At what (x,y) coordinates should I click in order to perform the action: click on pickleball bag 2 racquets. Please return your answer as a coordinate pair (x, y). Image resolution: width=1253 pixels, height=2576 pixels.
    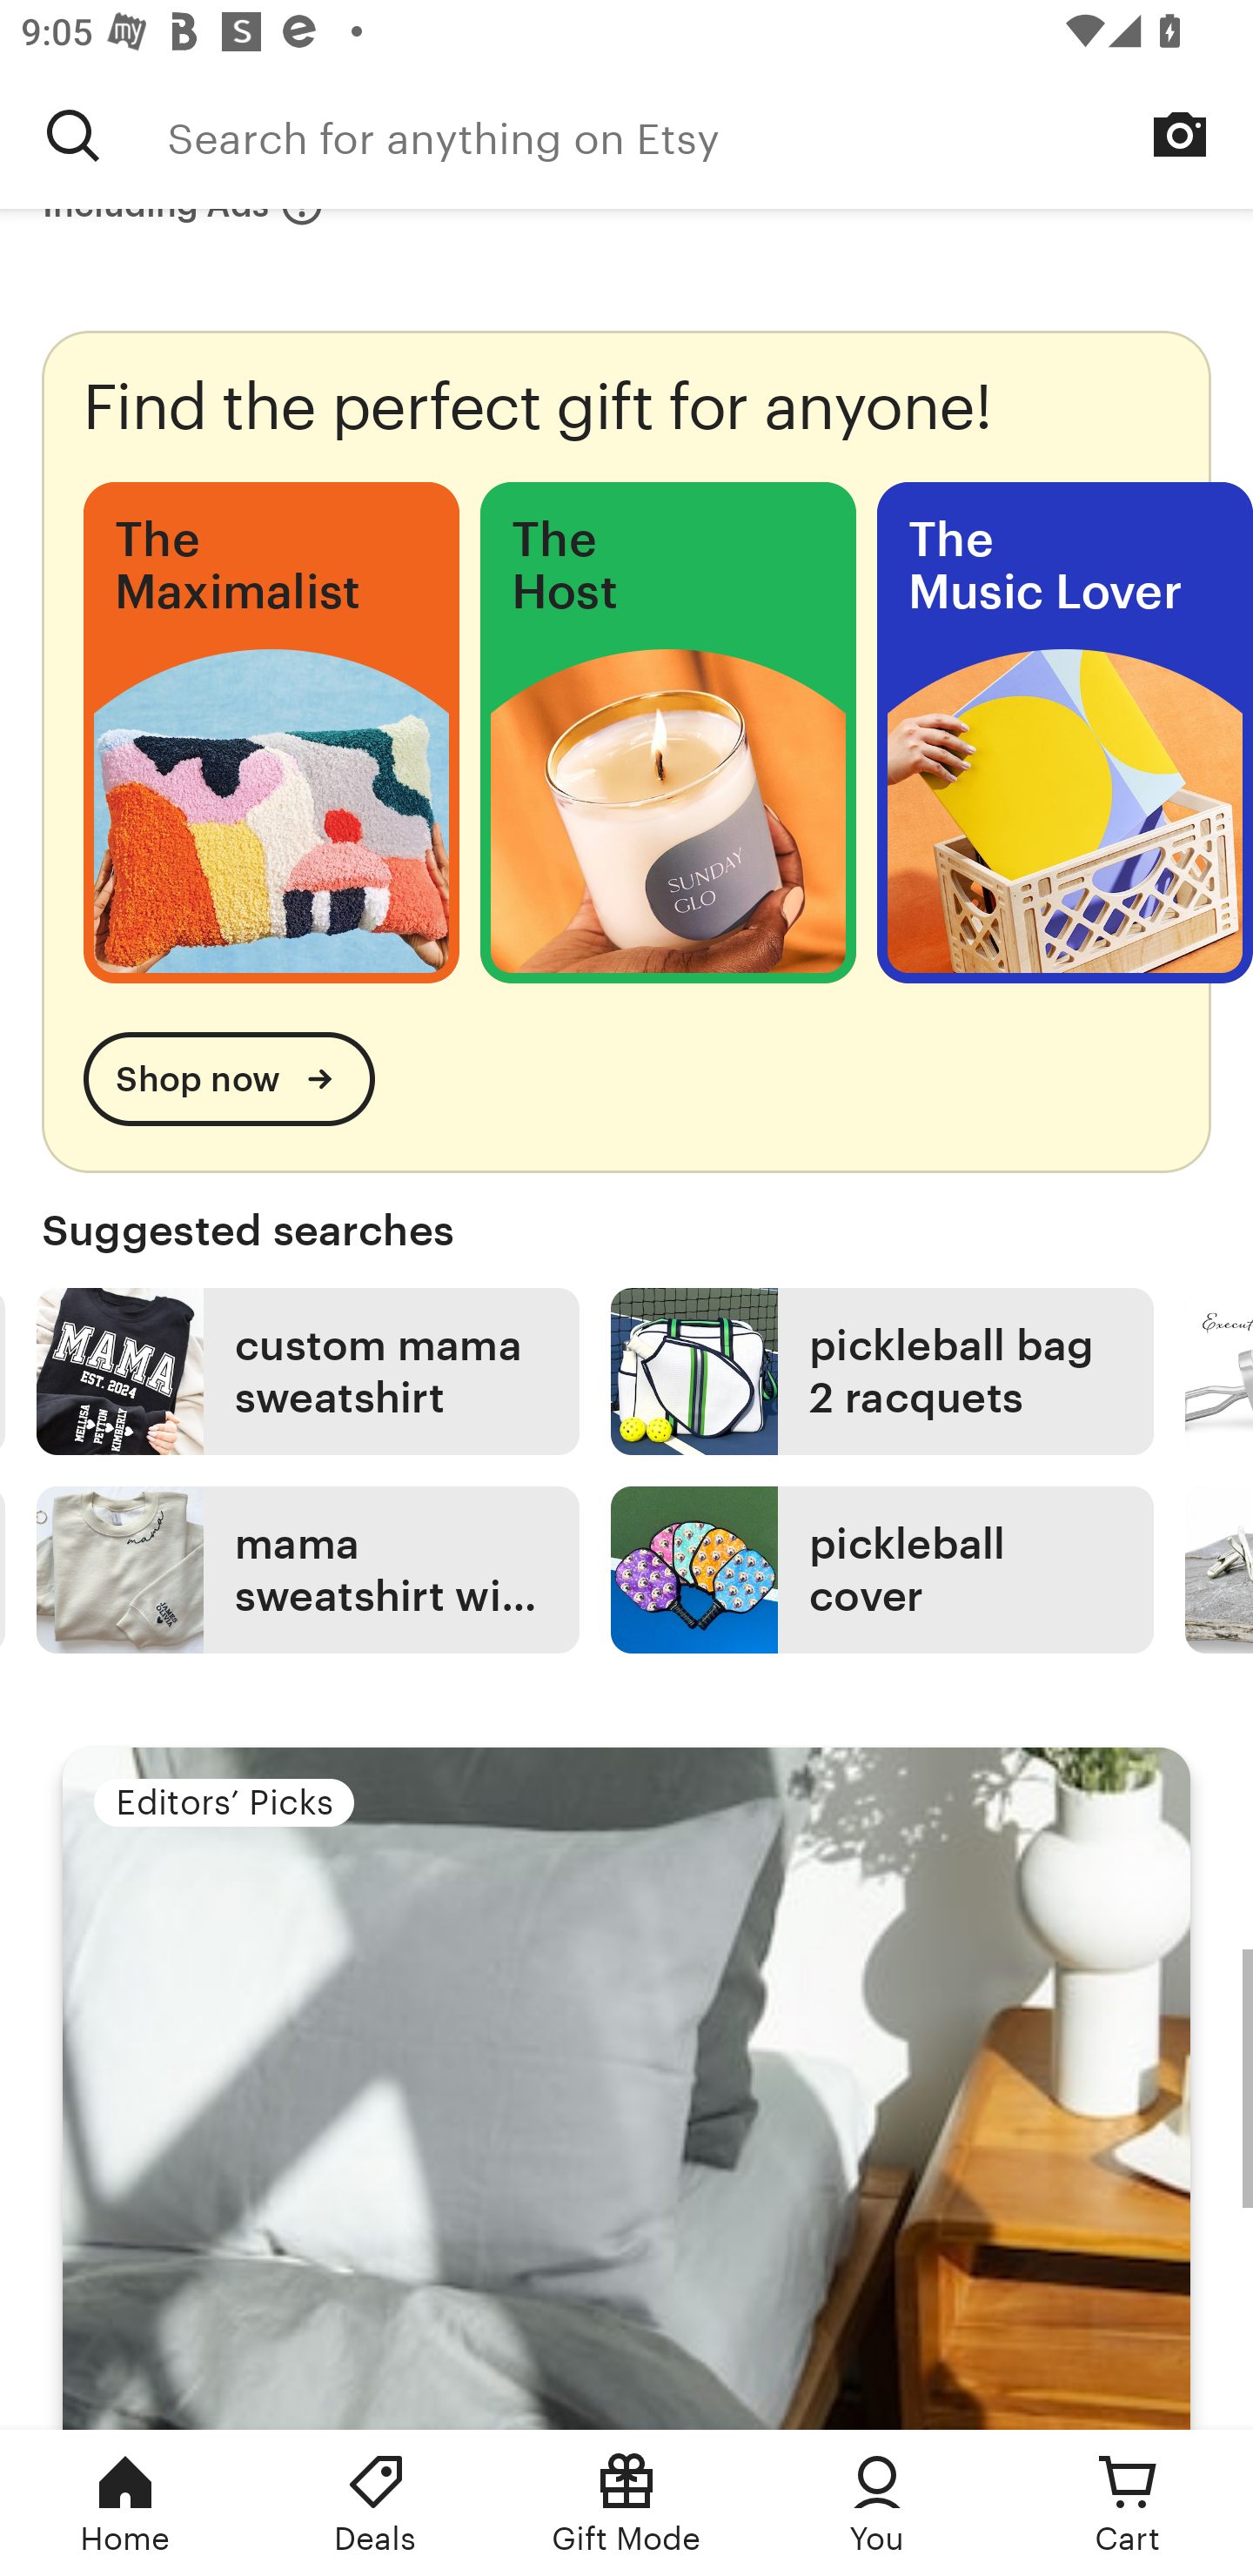
    Looking at the image, I should click on (882, 1372).